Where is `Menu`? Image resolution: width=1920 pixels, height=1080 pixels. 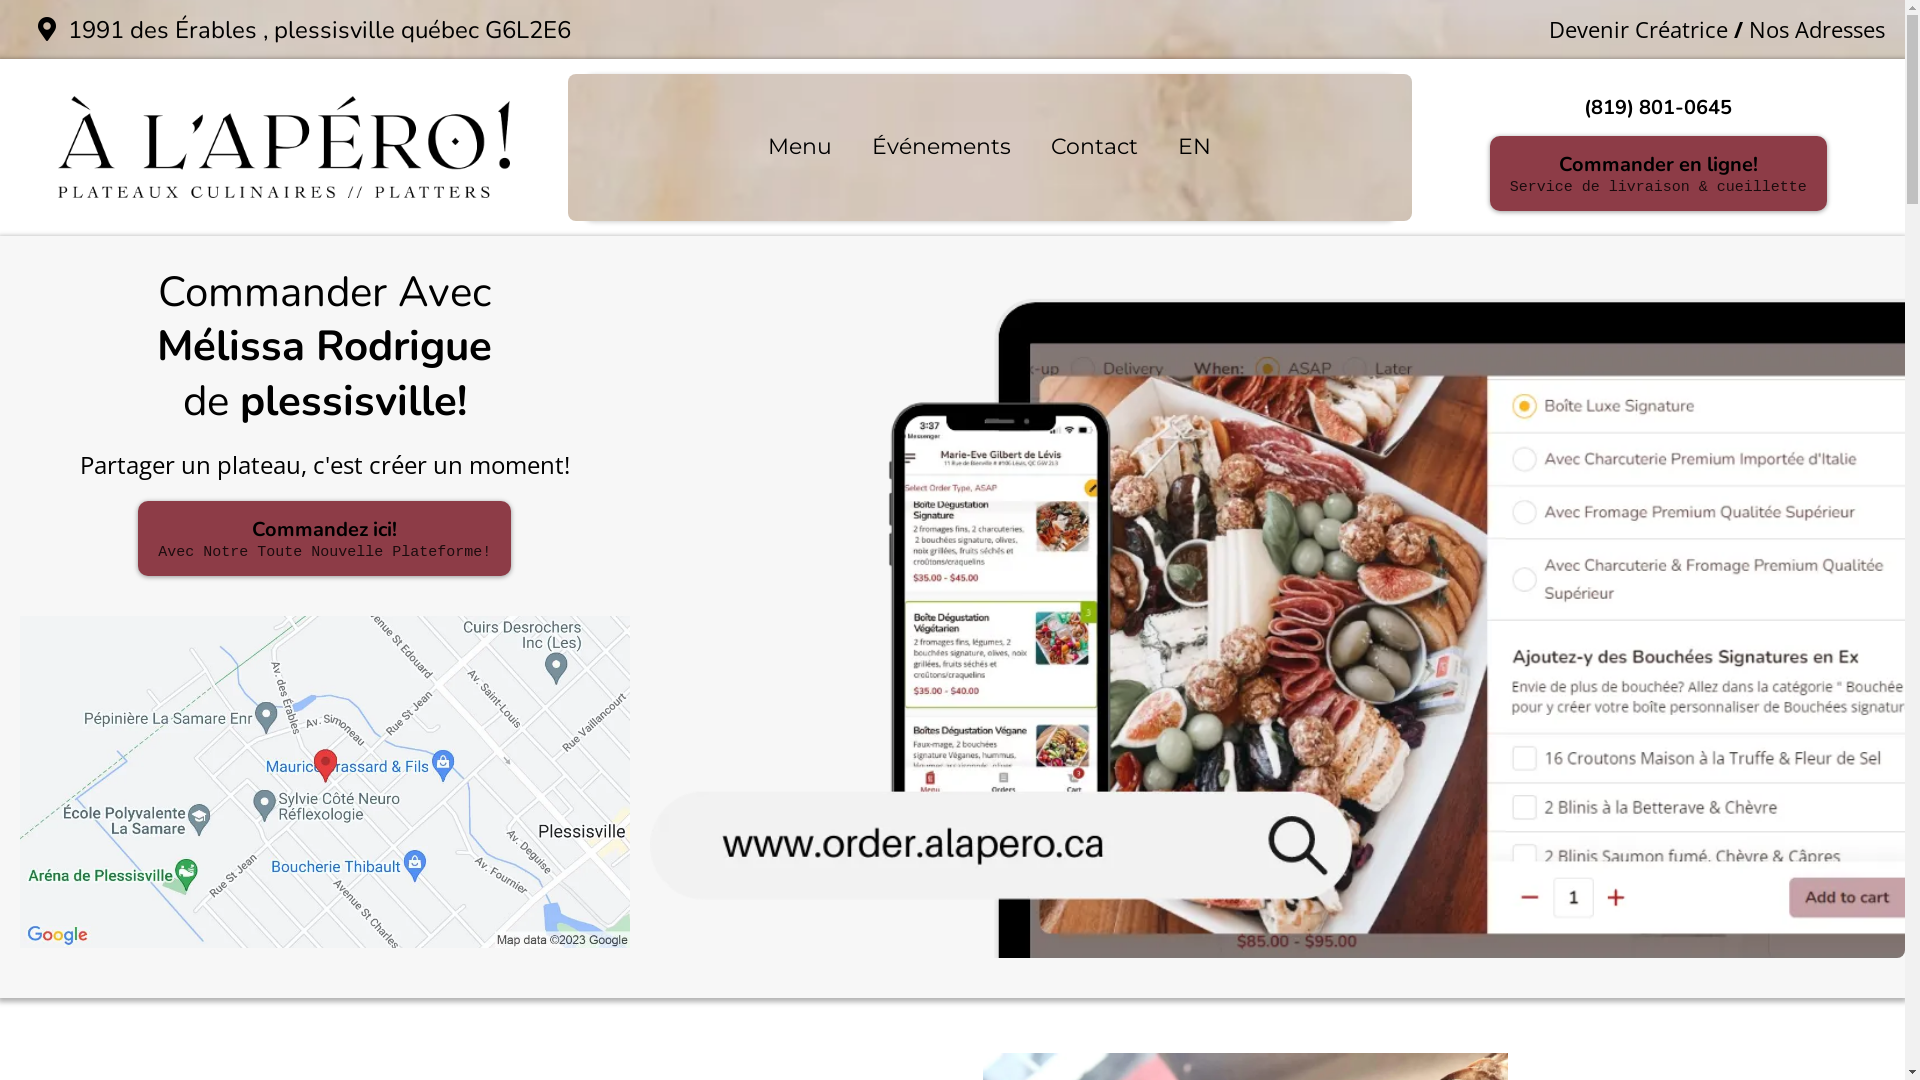
Menu is located at coordinates (800, 148).